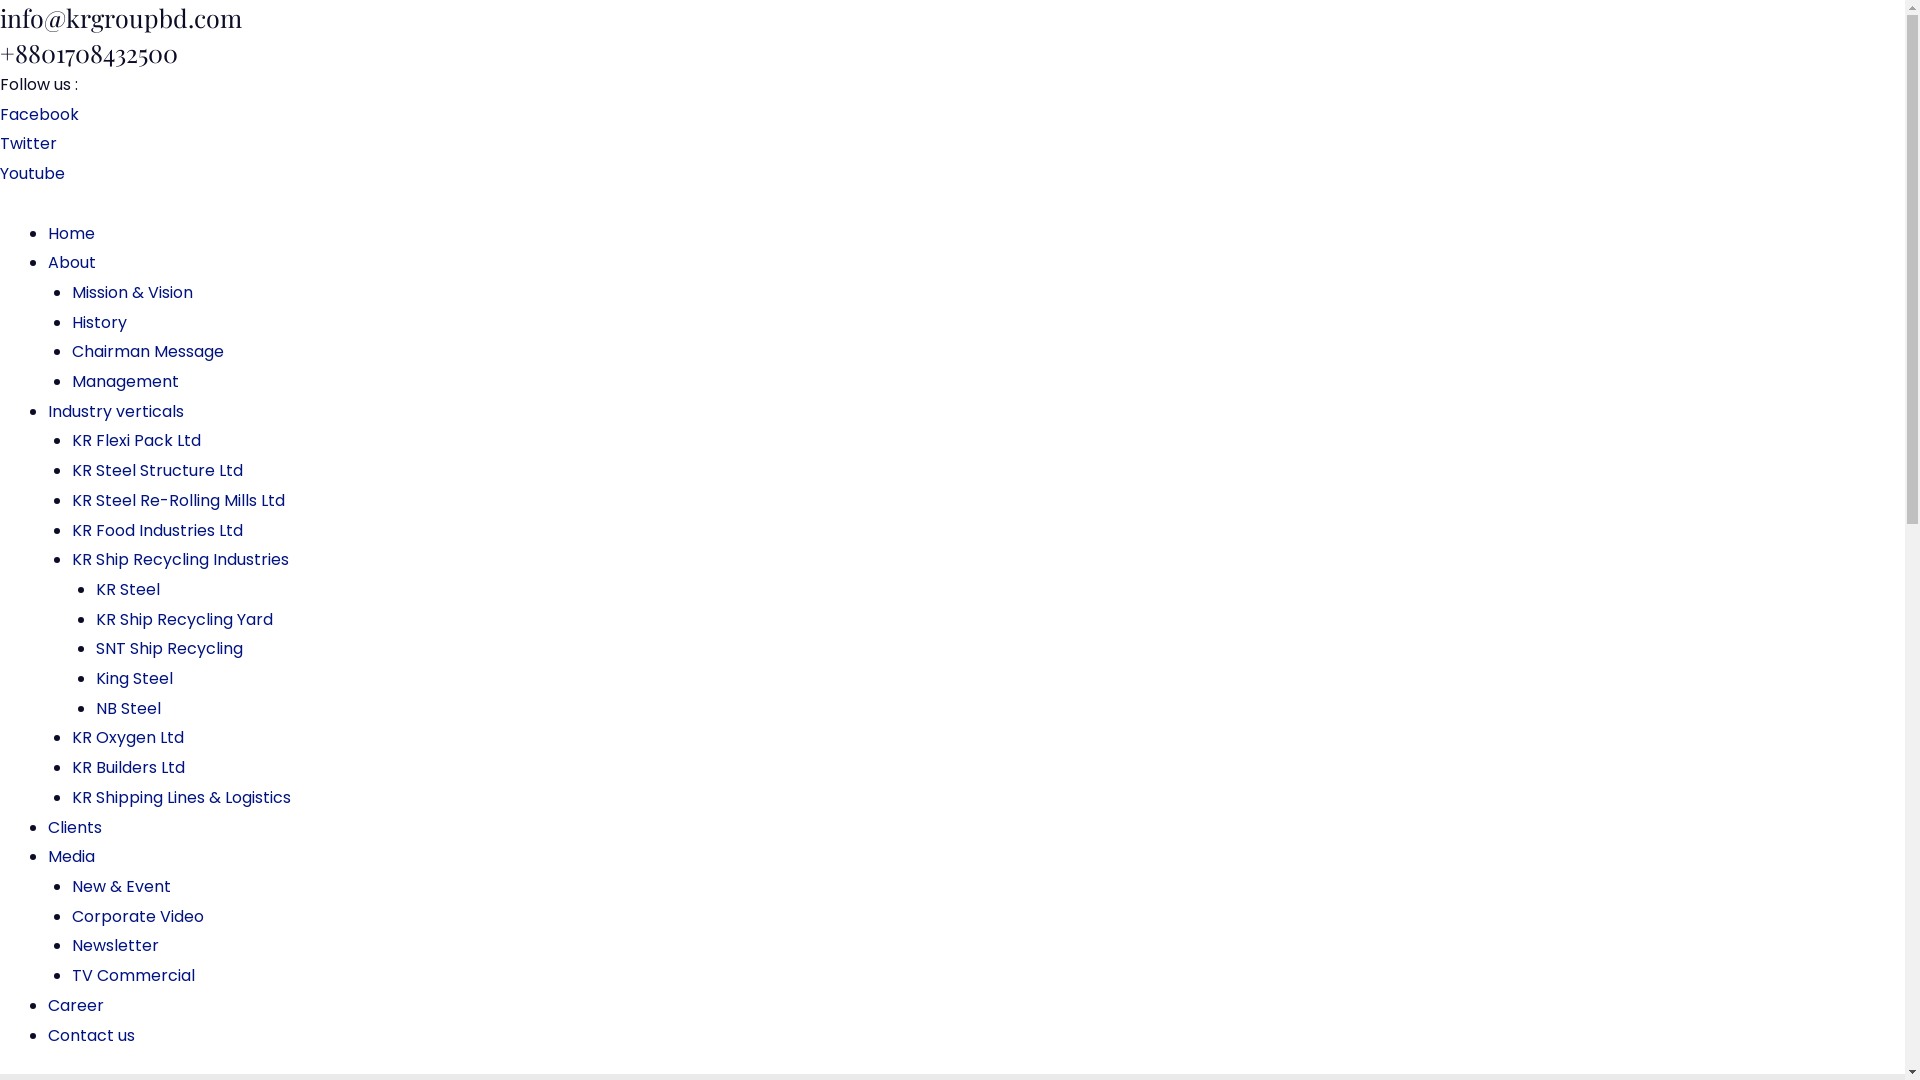 This screenshot has height=1080, width=1920. What do you see at coordinates (92, 1036) in the screenshot?
I see `Contact us` at bounding box center [92, 1036].